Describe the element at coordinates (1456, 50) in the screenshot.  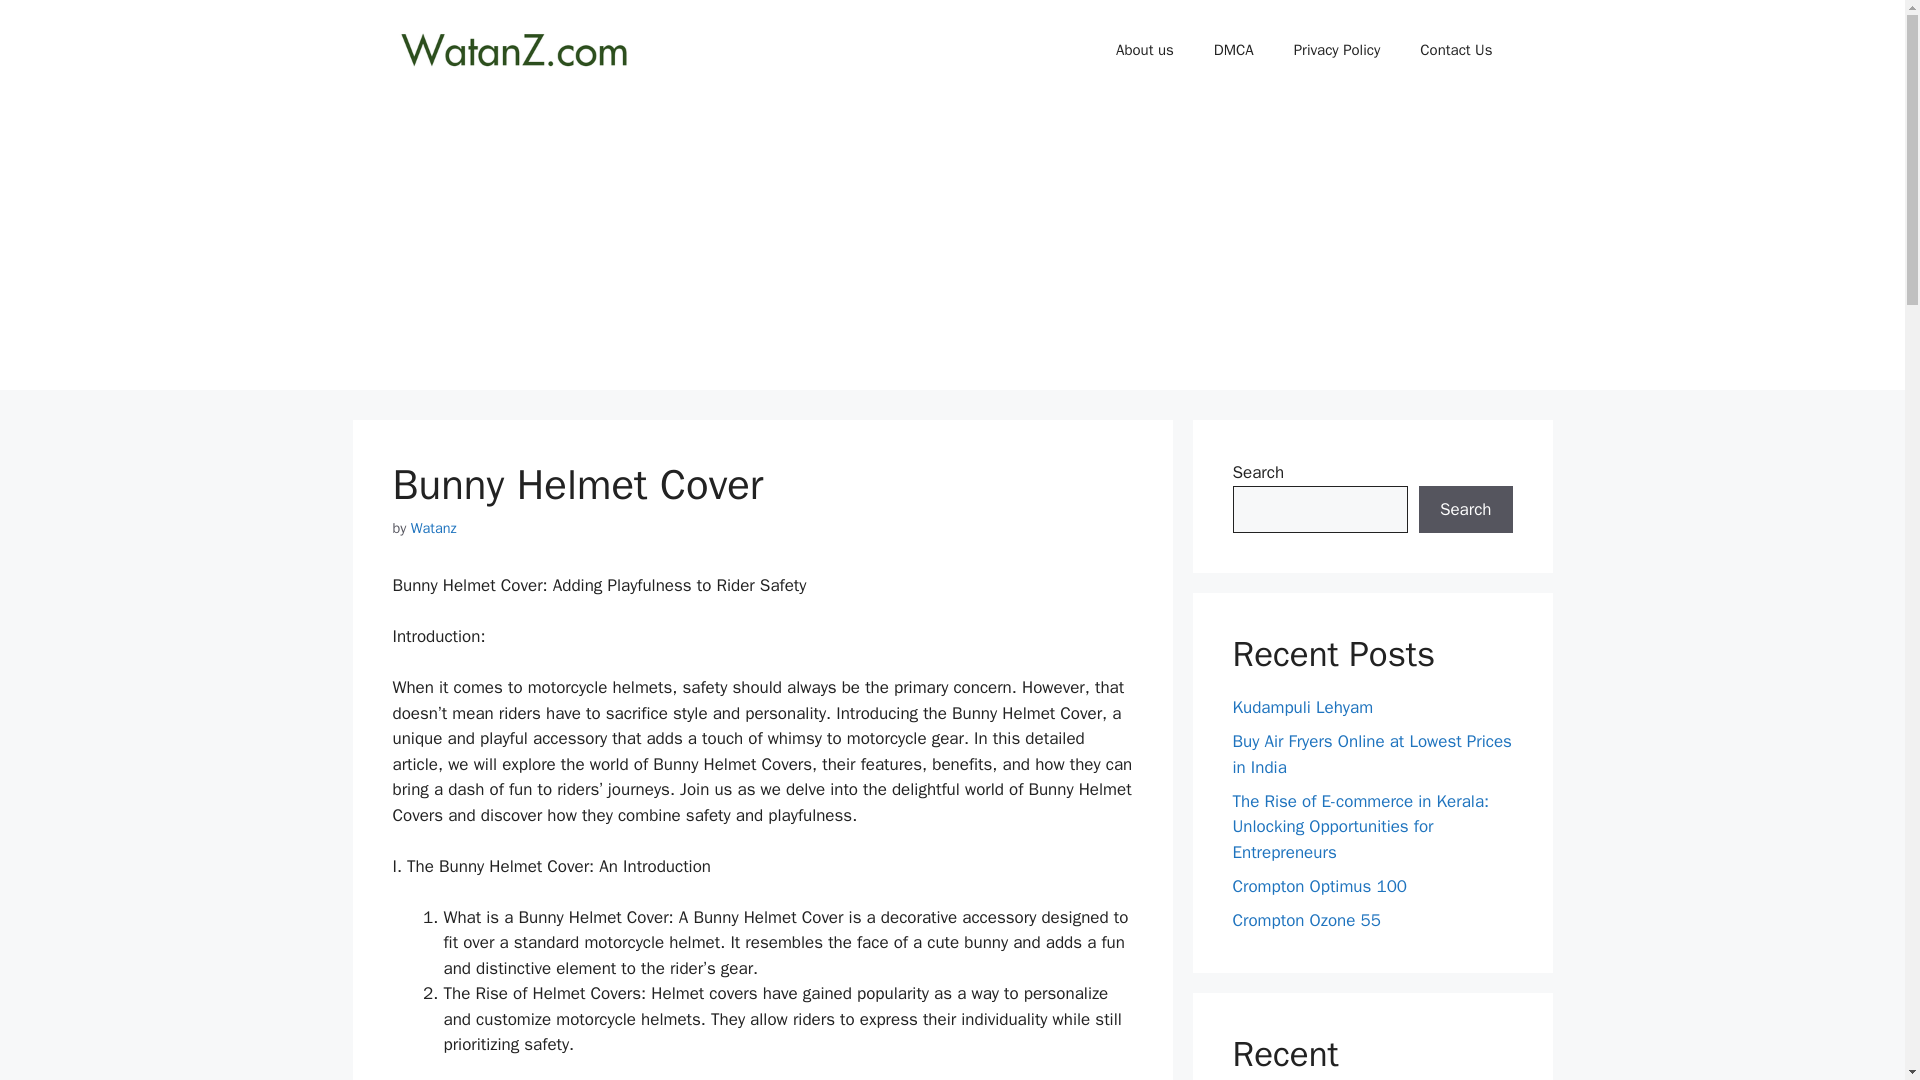
I see `Contact Us` at that location.